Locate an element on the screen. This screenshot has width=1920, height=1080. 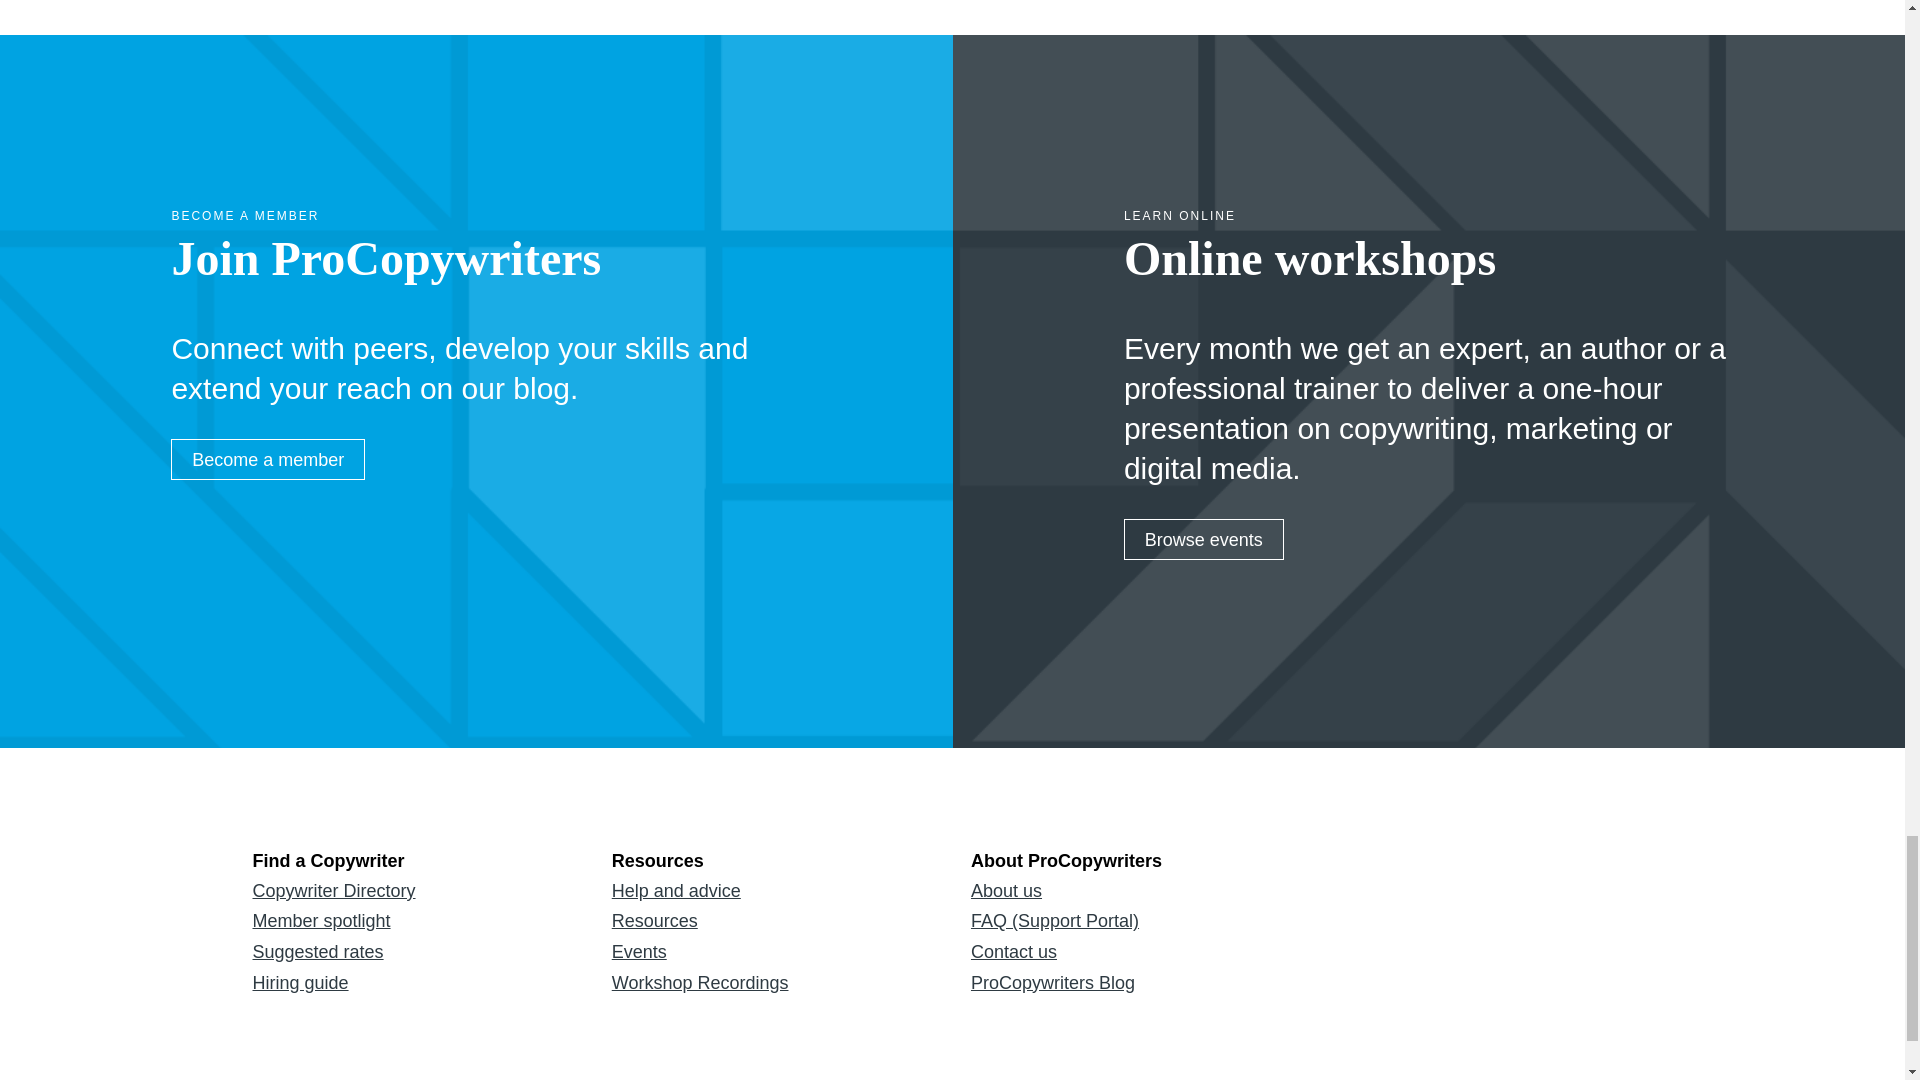
Resources is located at coordinates (772, 922).